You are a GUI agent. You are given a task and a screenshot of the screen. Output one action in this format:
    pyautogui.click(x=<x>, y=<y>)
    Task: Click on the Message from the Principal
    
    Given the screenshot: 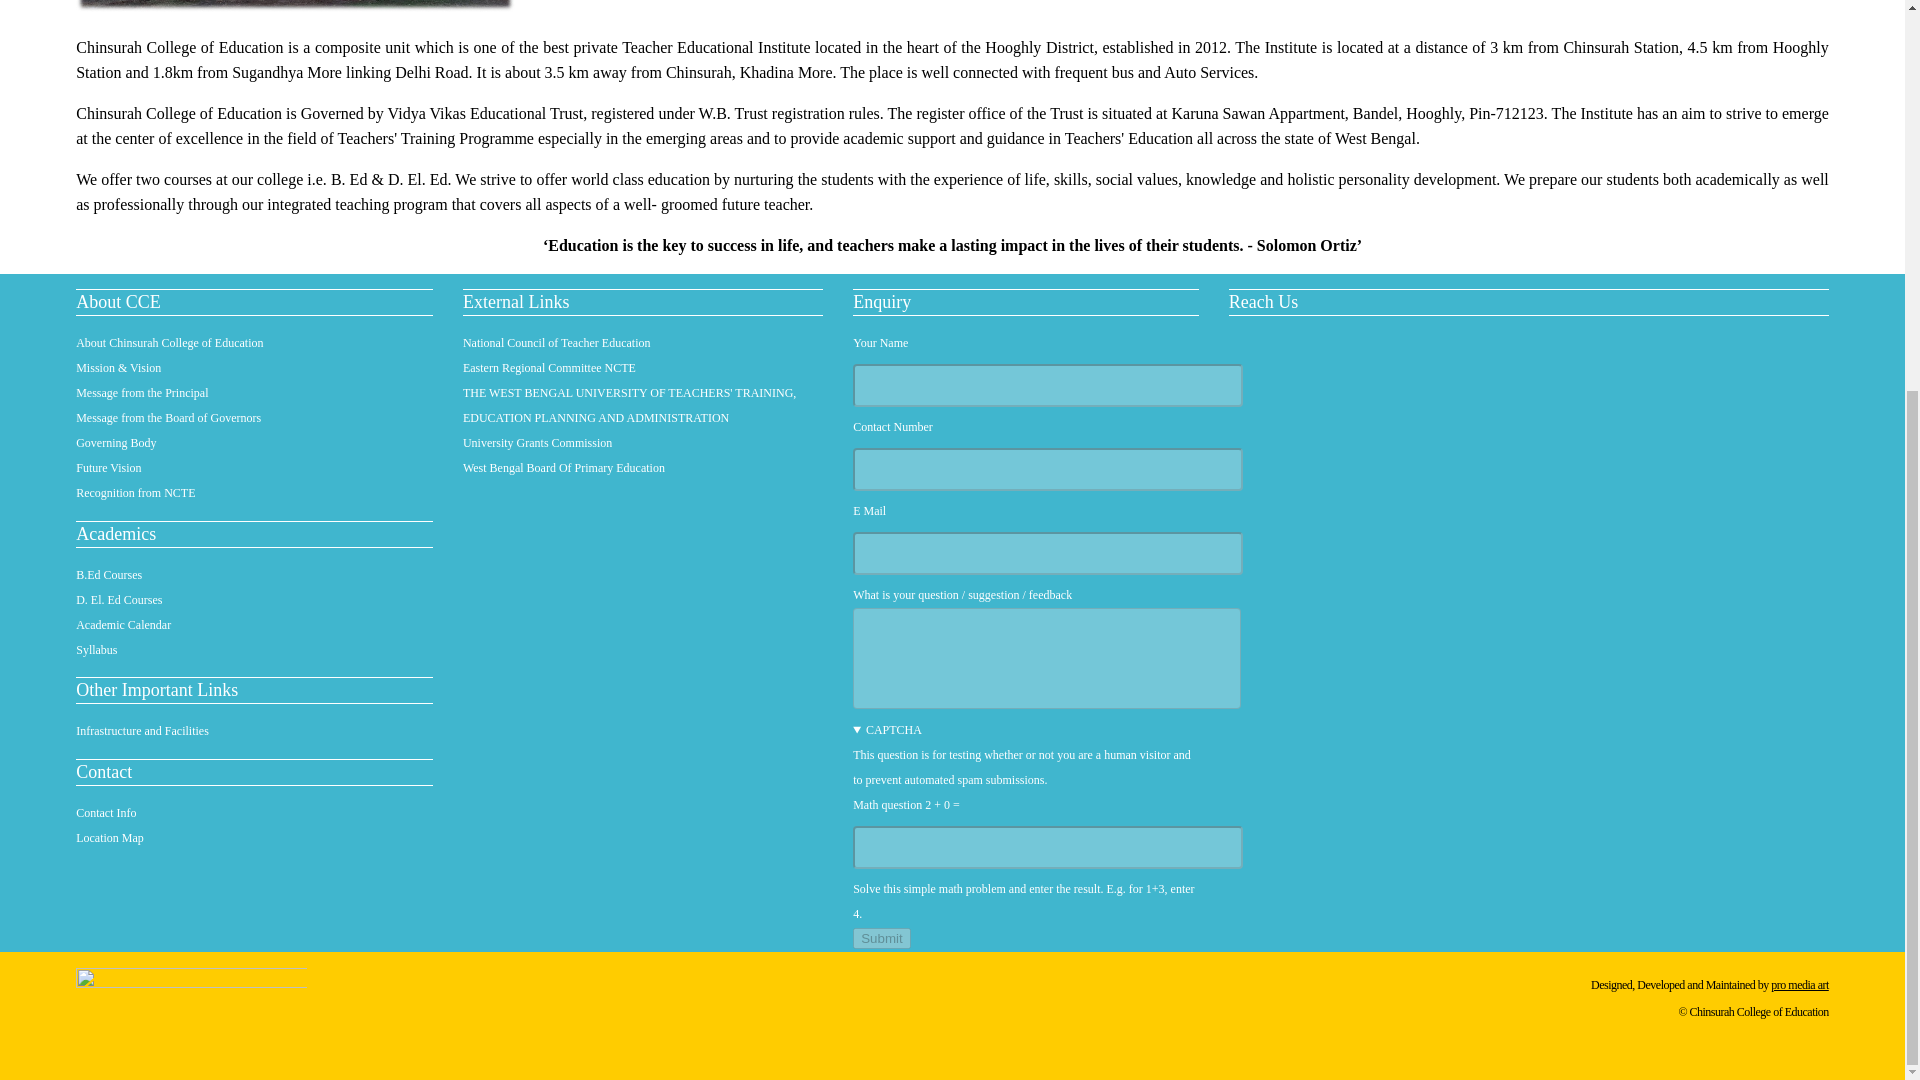 What is the action you would take?
    pyautogui.click(x=142, y=392)
    